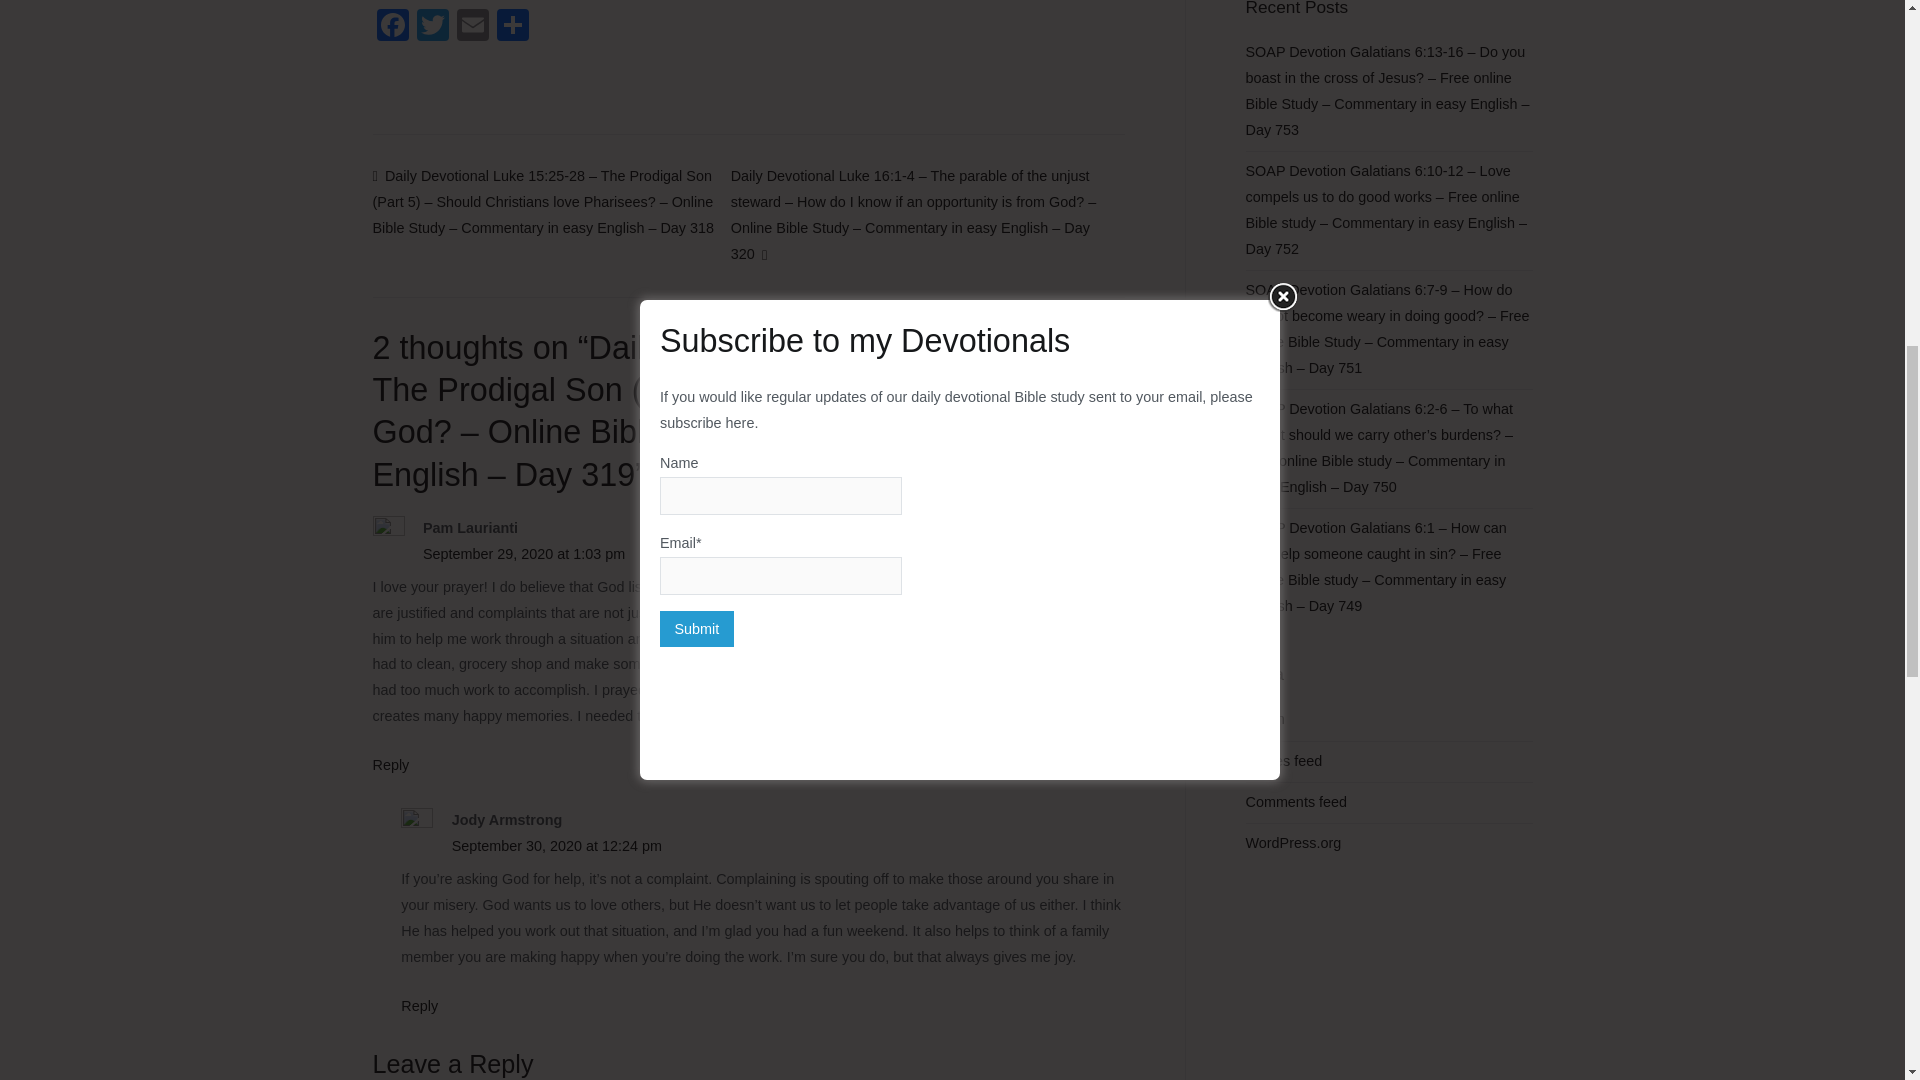  What do you see at coordinates (471, 27) in the screenshot?
I see `Email` at bounding box center [471, 27].